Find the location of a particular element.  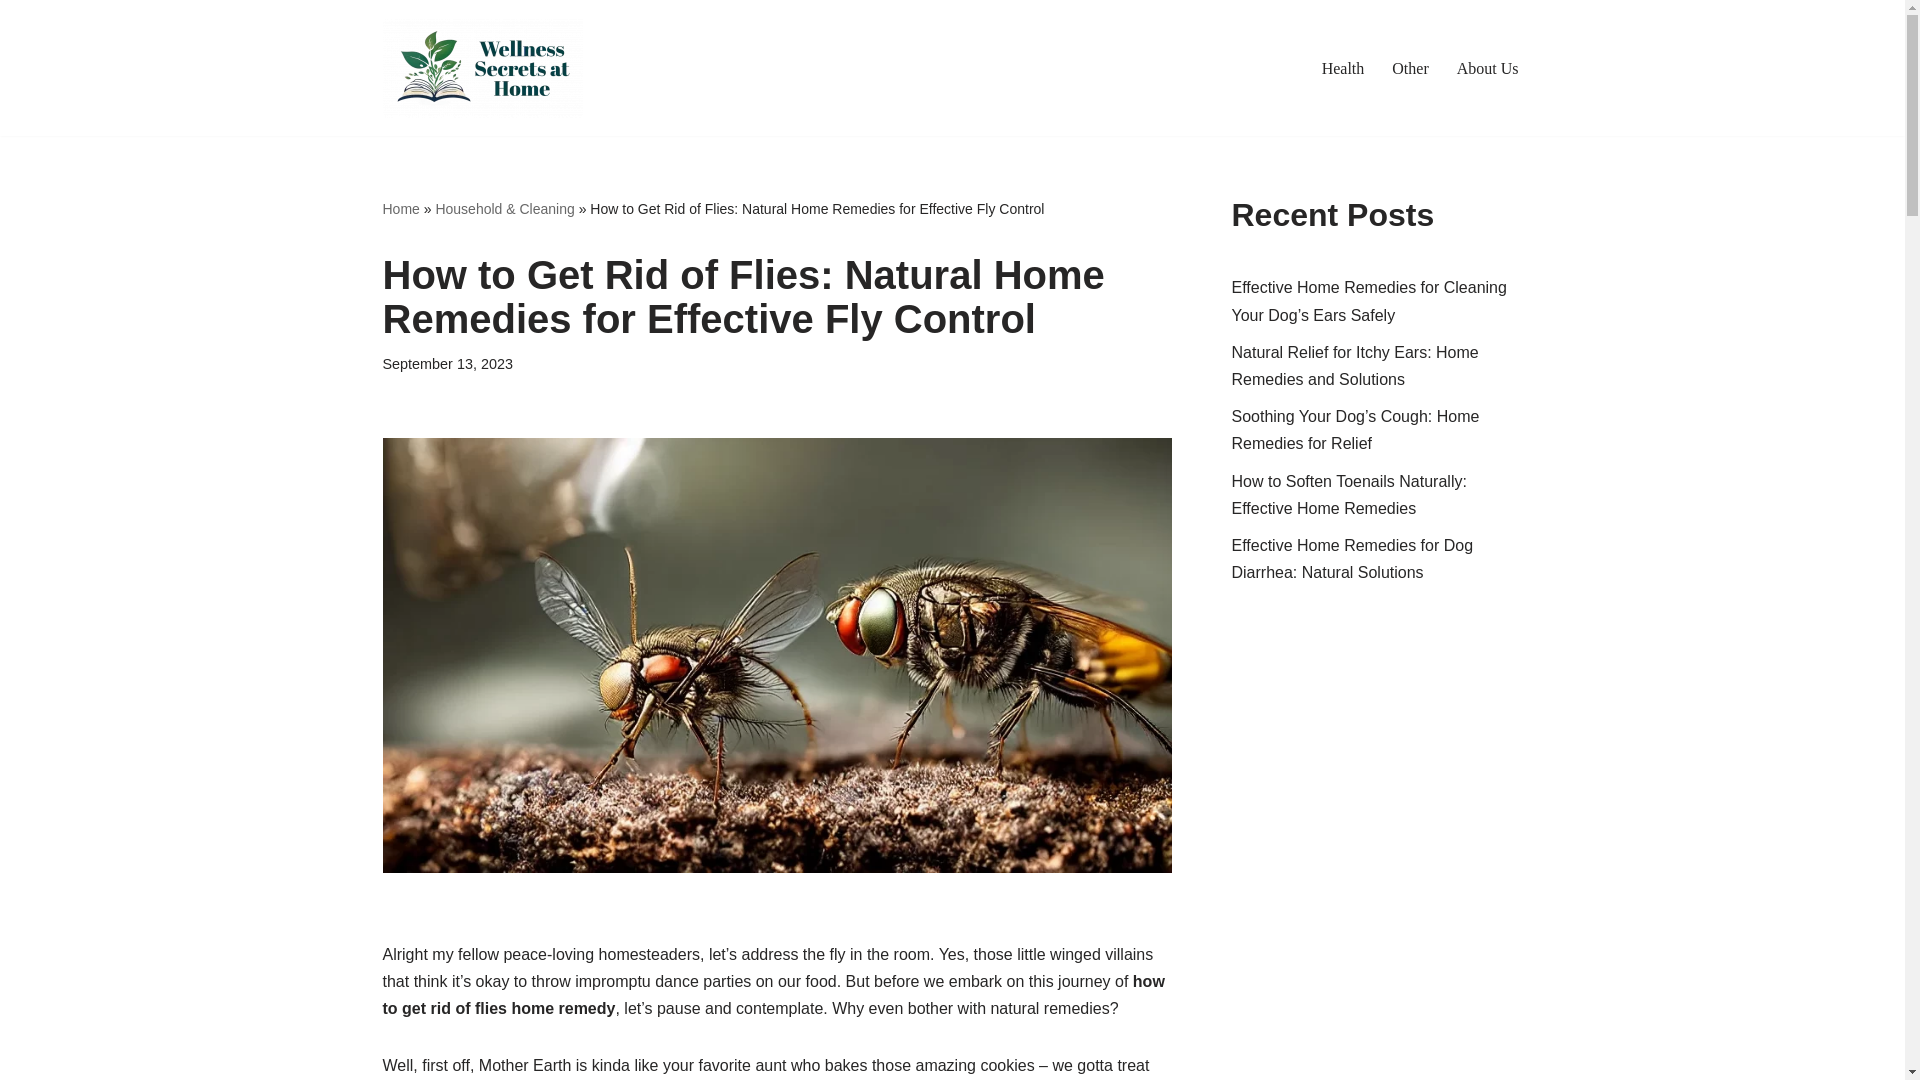

Skip to content is located at coordinates (15, 42).